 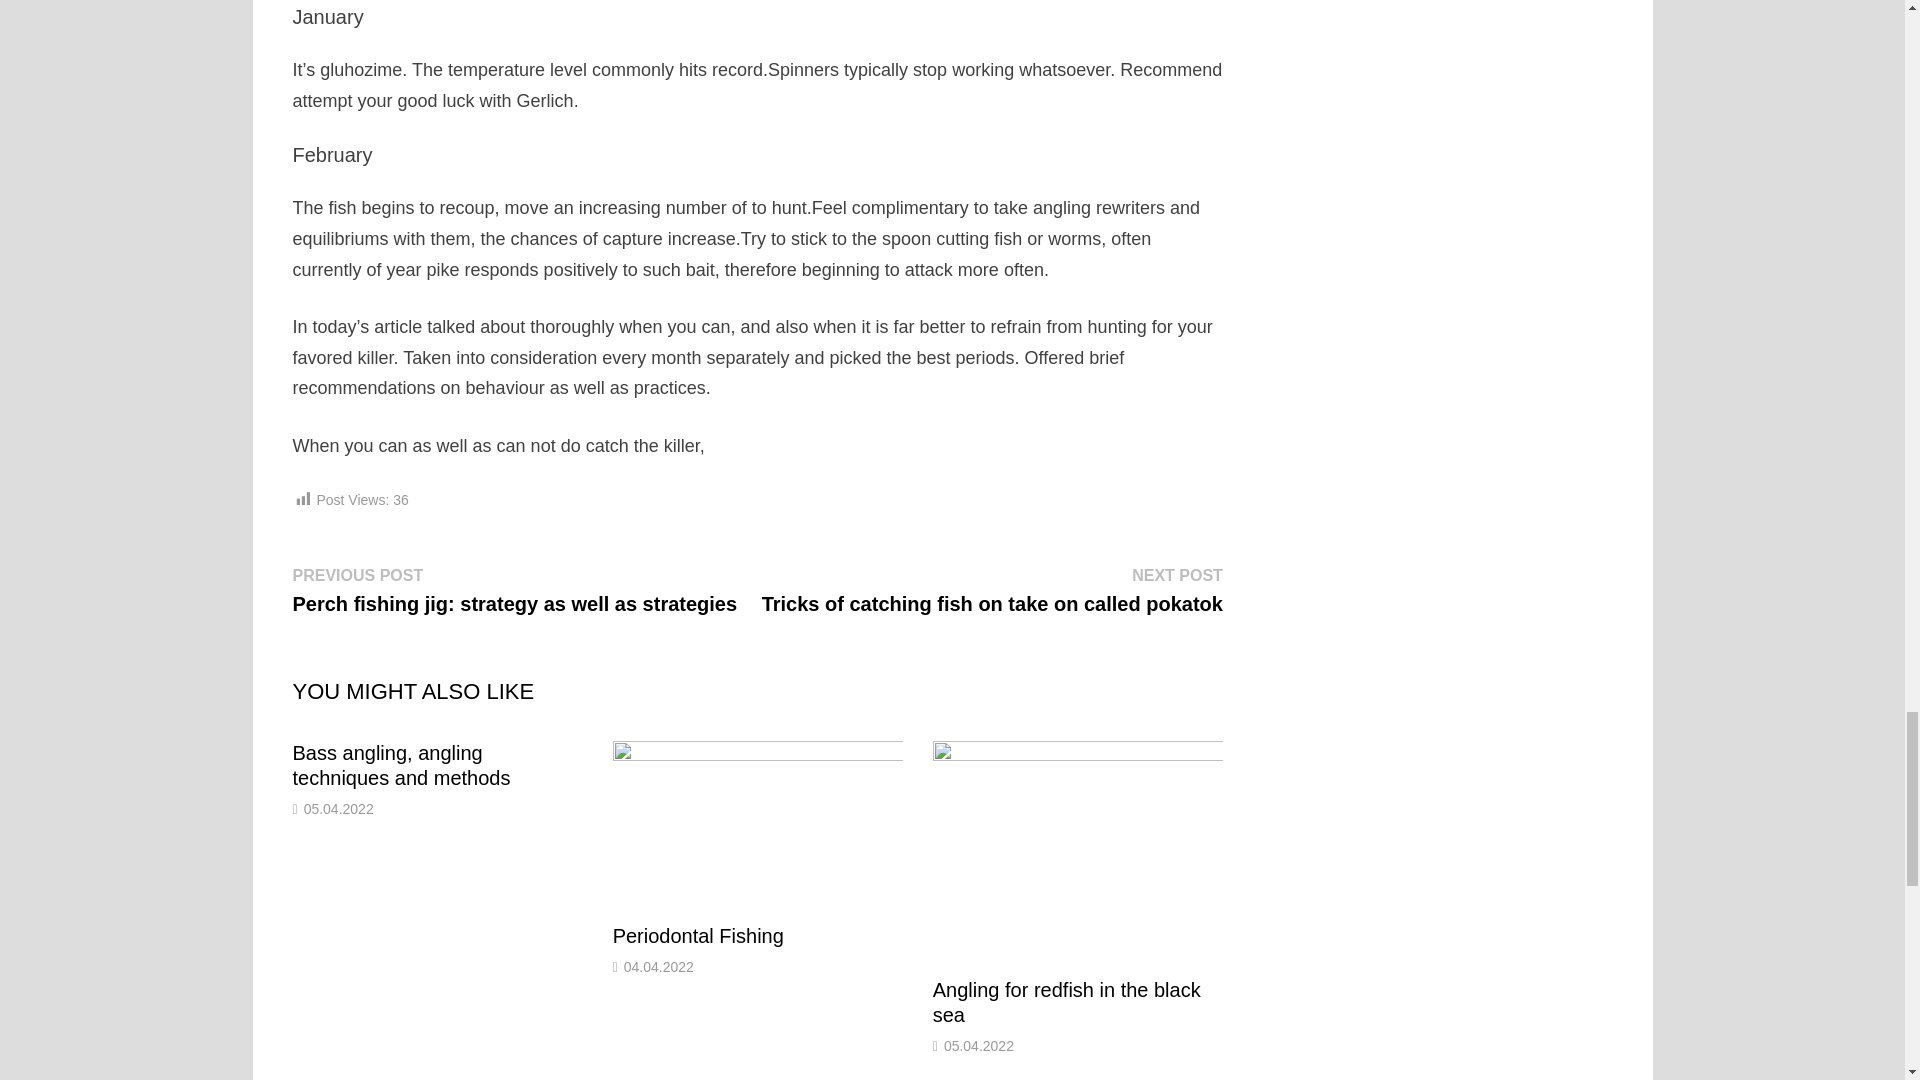 I want to click on Bass angling, angling techniques and methods, so click(x=400, y=765).